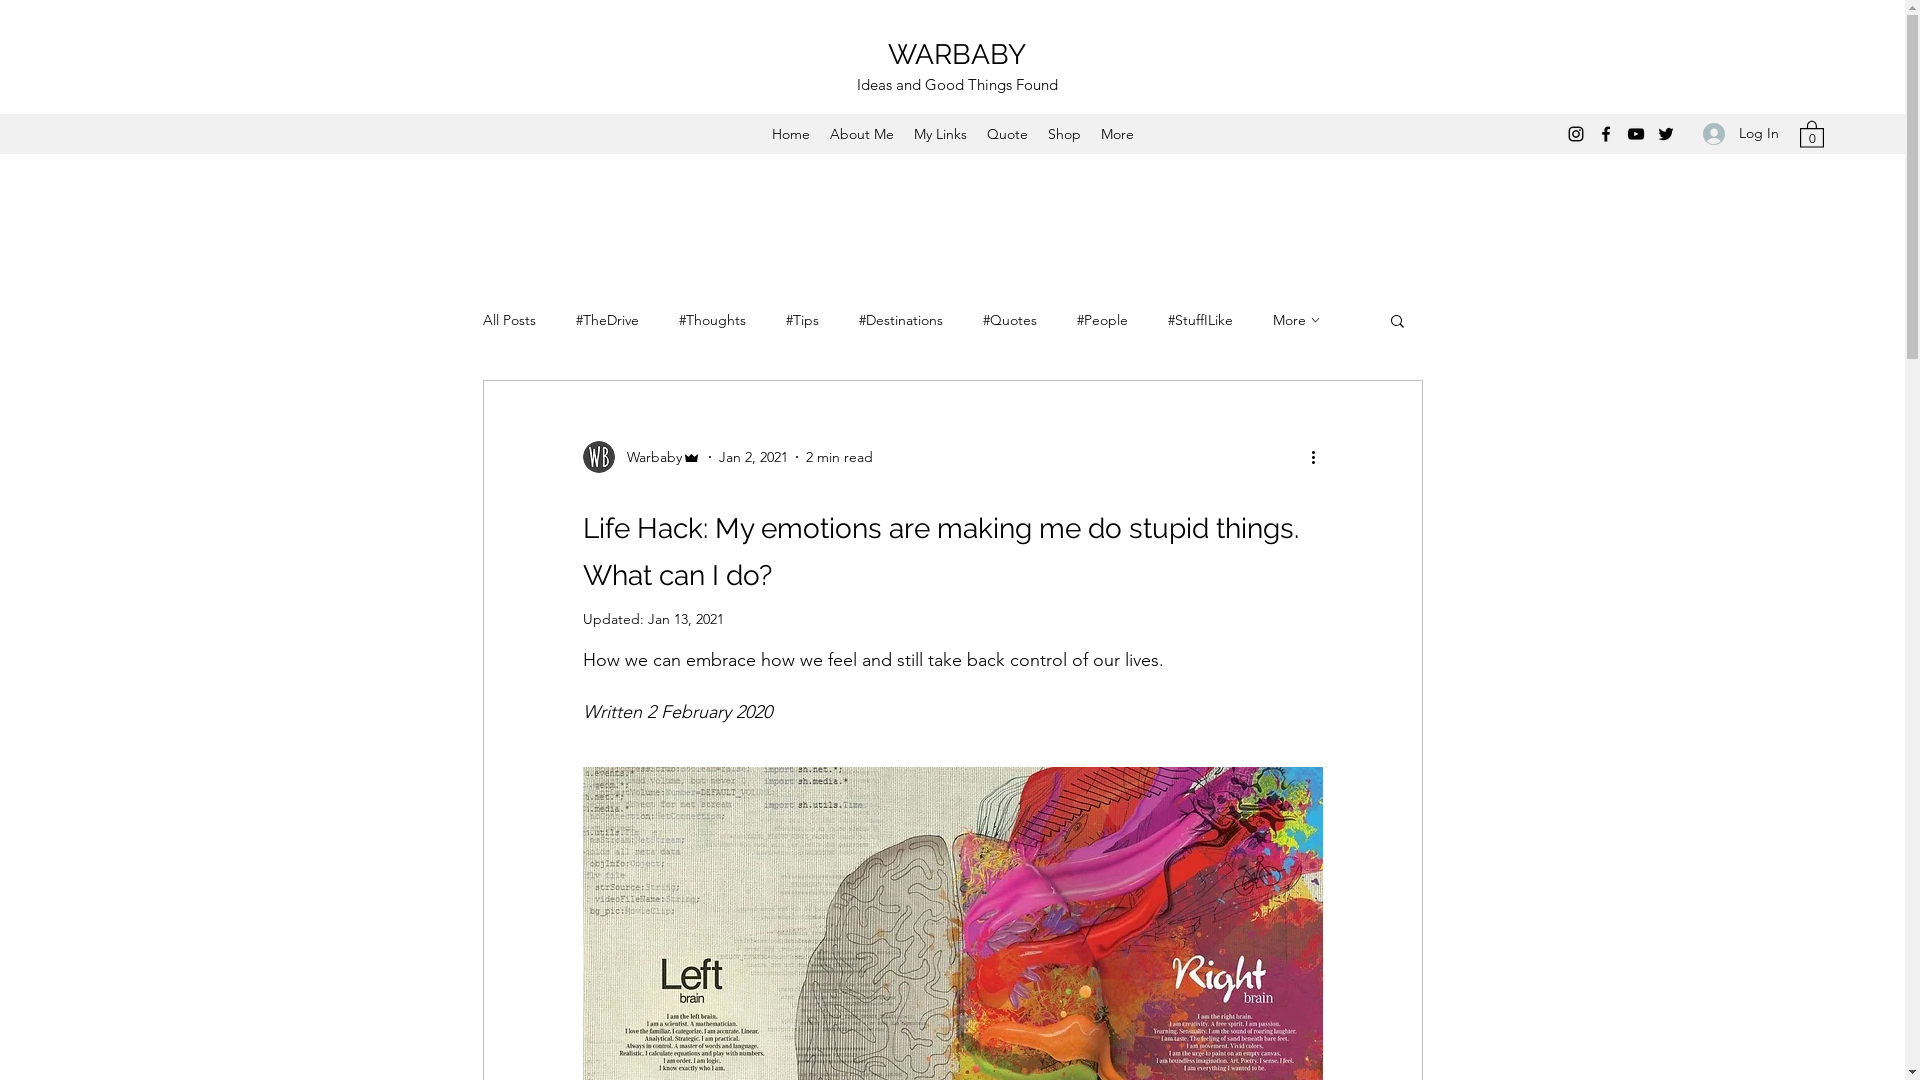 The width and height of the screenshot is (1920, 1080). I want to click on #TheDrive, so click(608, 320).